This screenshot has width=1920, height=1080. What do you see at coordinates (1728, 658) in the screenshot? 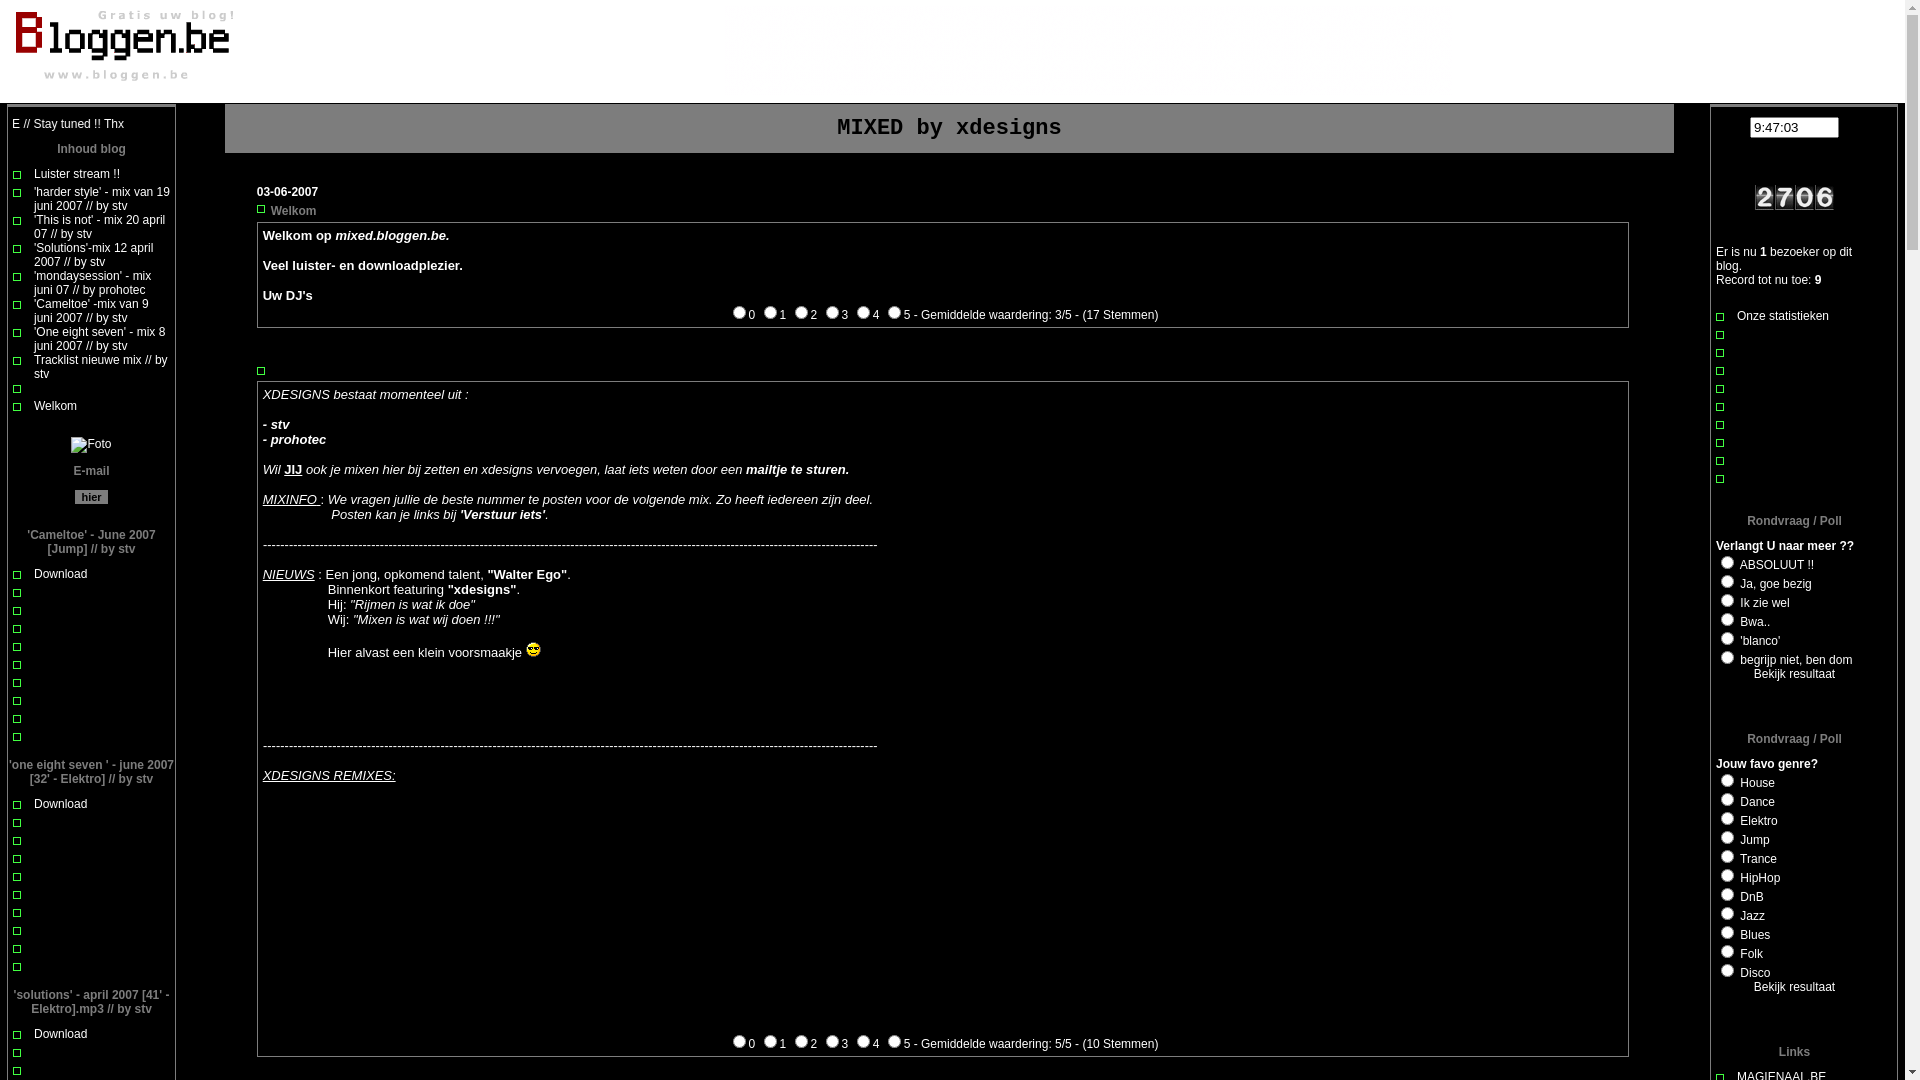
I see `A6` at bounding box center [1728, 658].